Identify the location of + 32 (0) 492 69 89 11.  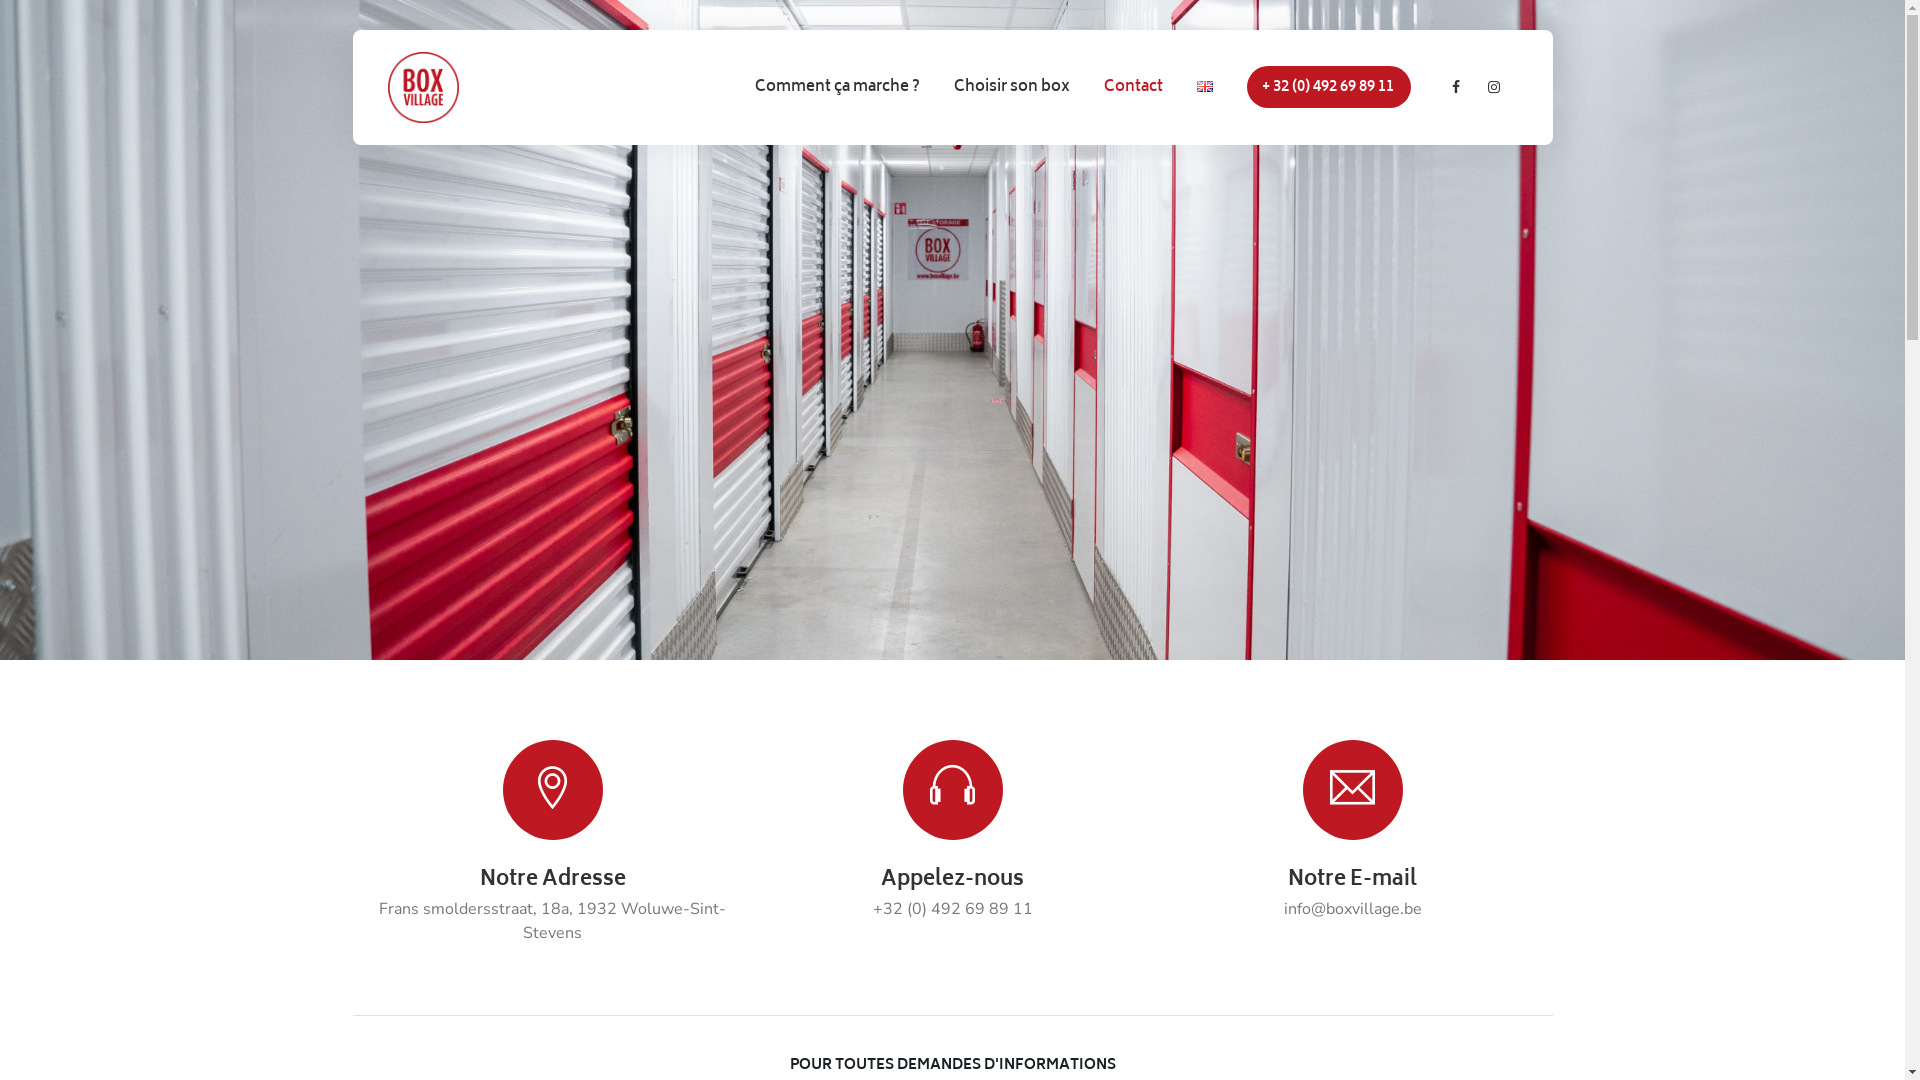
(1328, 88).